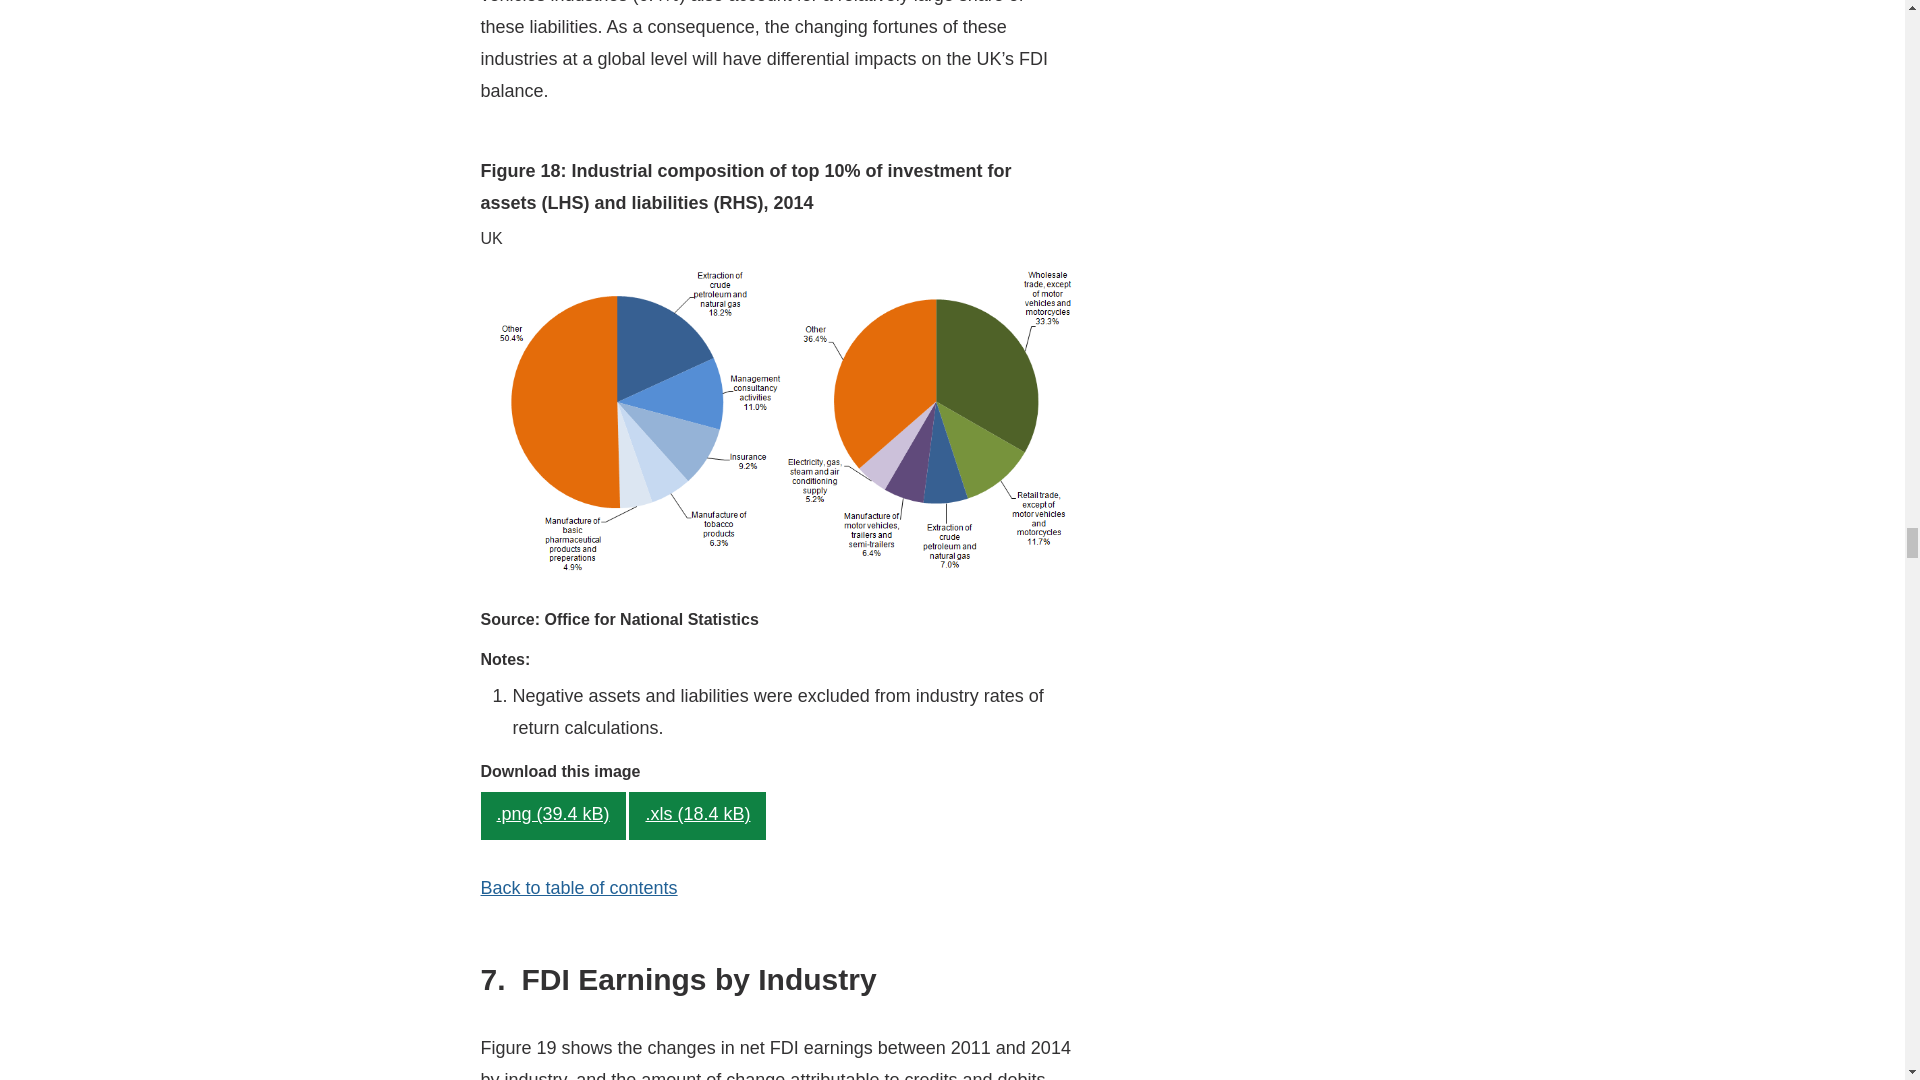 This screenshot has width=1920, height=1080. Describe the element at coordinates (578, 888) in the screenshot. I see `Back to table of contents` at that location.